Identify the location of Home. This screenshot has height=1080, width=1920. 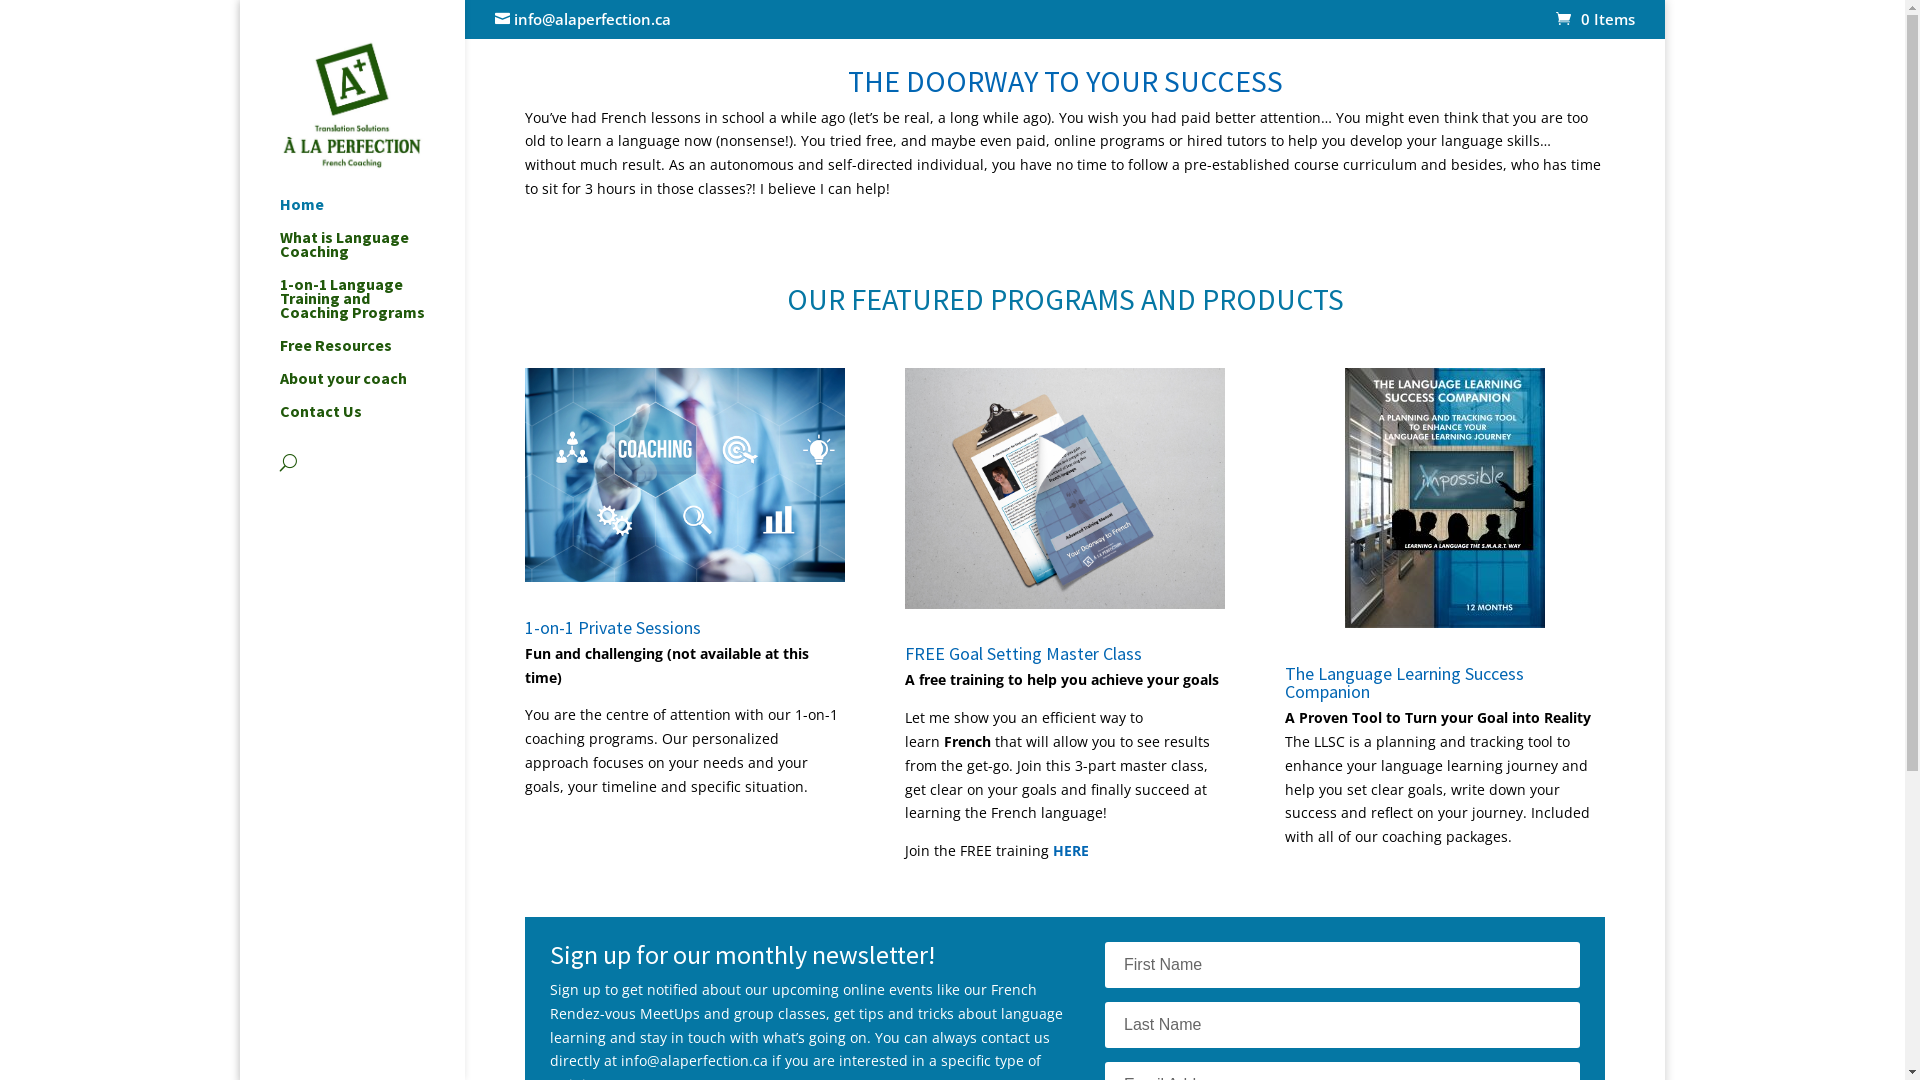
(372, 214).